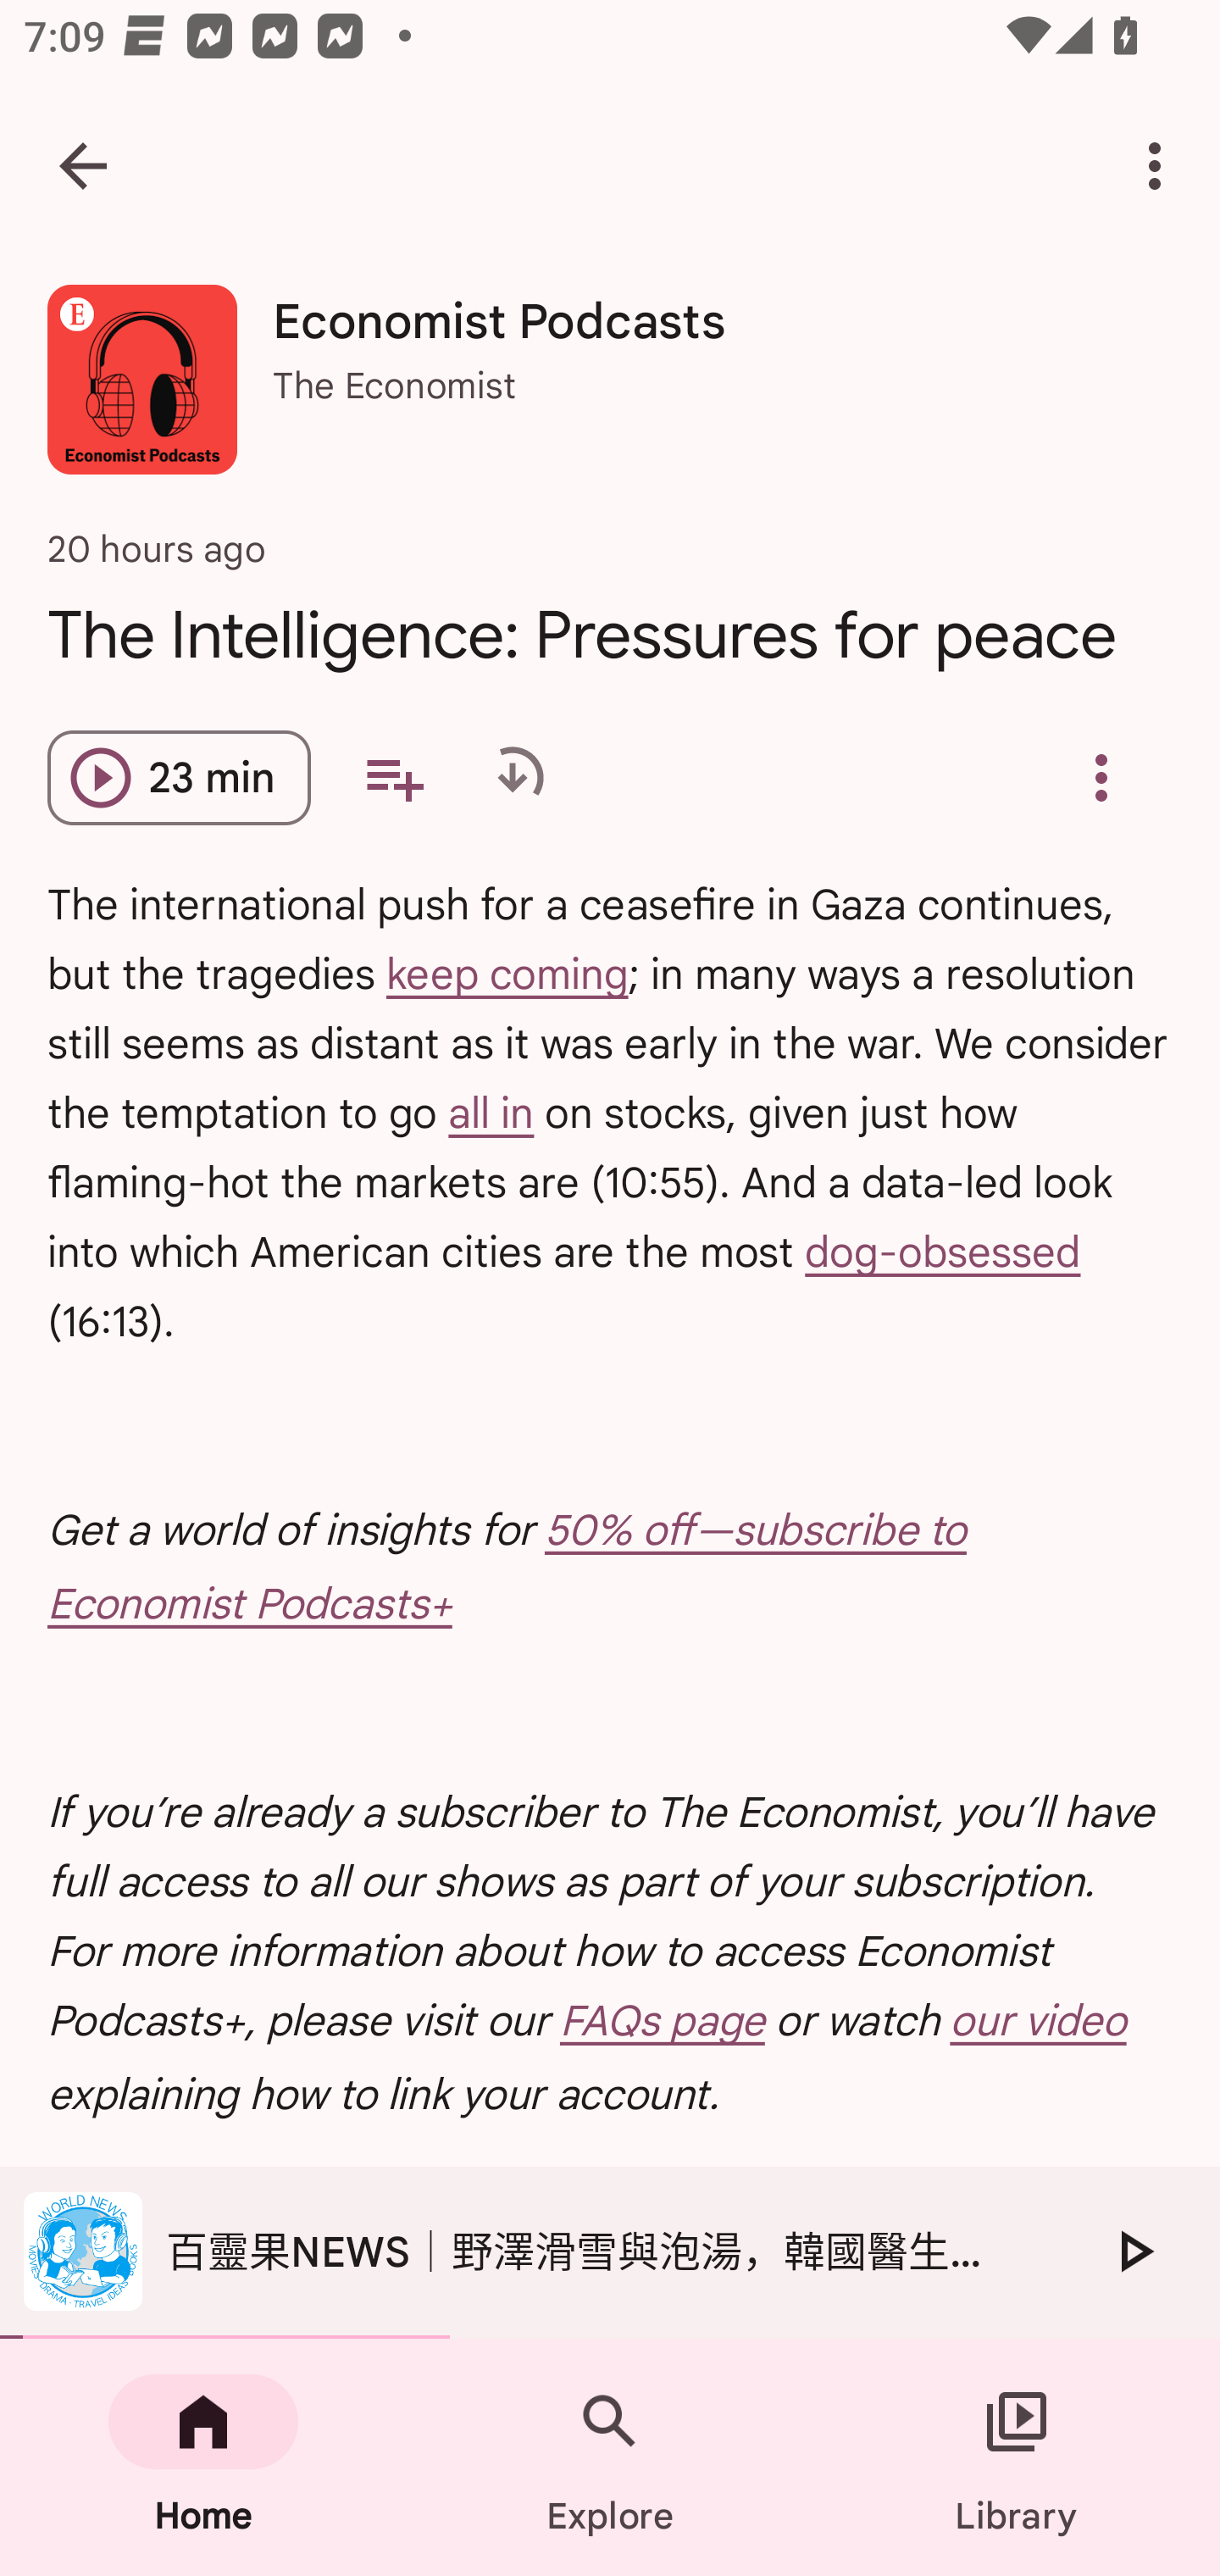 The width and height of the screenshot is (1220, 2576). I want to click on Add to your queue, so click(393, 778).